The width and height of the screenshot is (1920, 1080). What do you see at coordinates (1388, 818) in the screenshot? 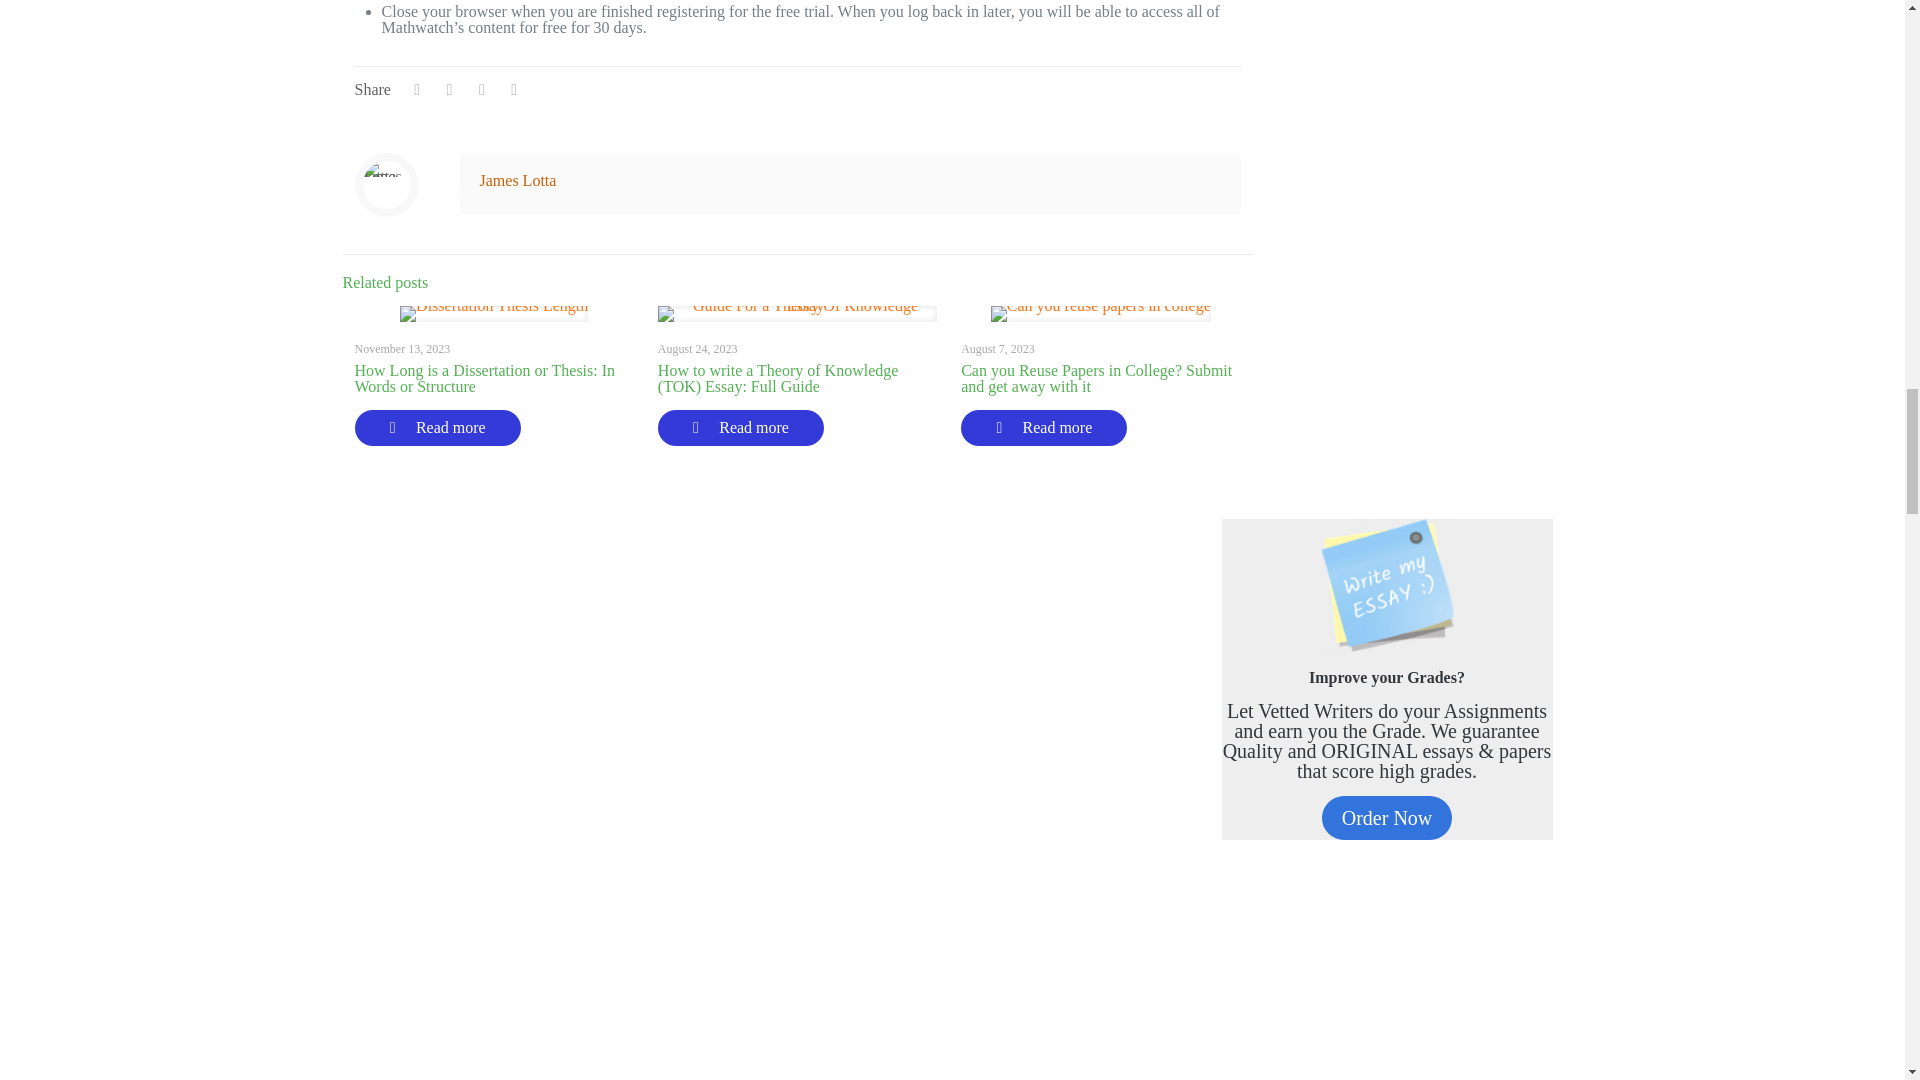
I see `Order Now` at bounding box center [1388, 818].